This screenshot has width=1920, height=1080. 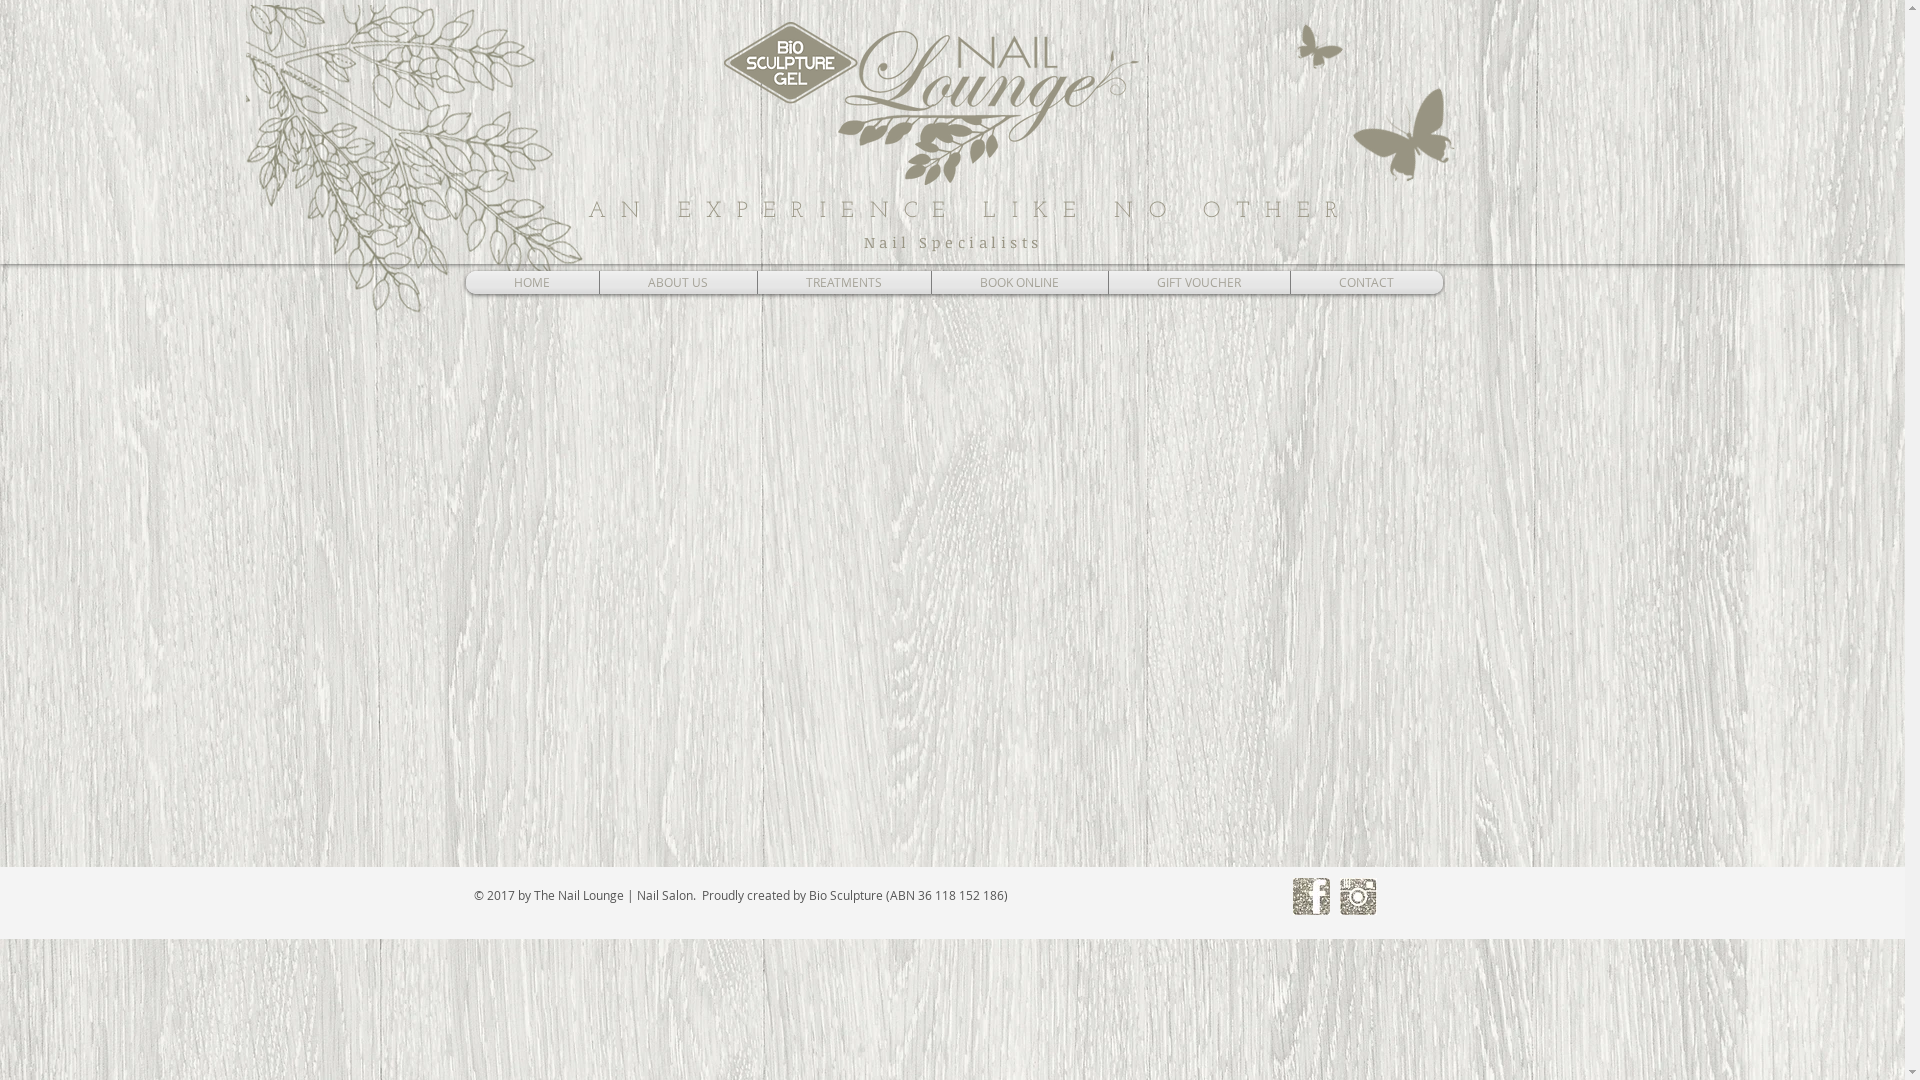 I want to click on GIFT VOUCHER, so click(x=1198, y=282).